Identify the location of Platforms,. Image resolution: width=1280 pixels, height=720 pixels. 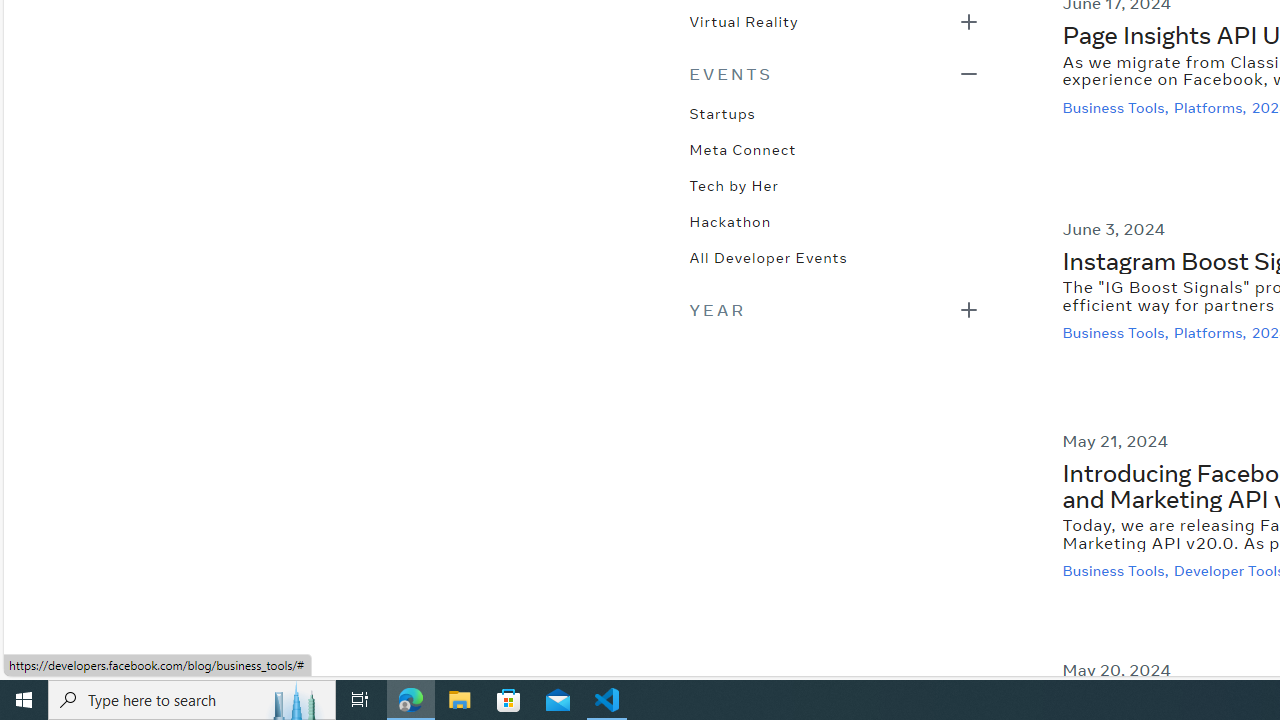
(1212, 333).